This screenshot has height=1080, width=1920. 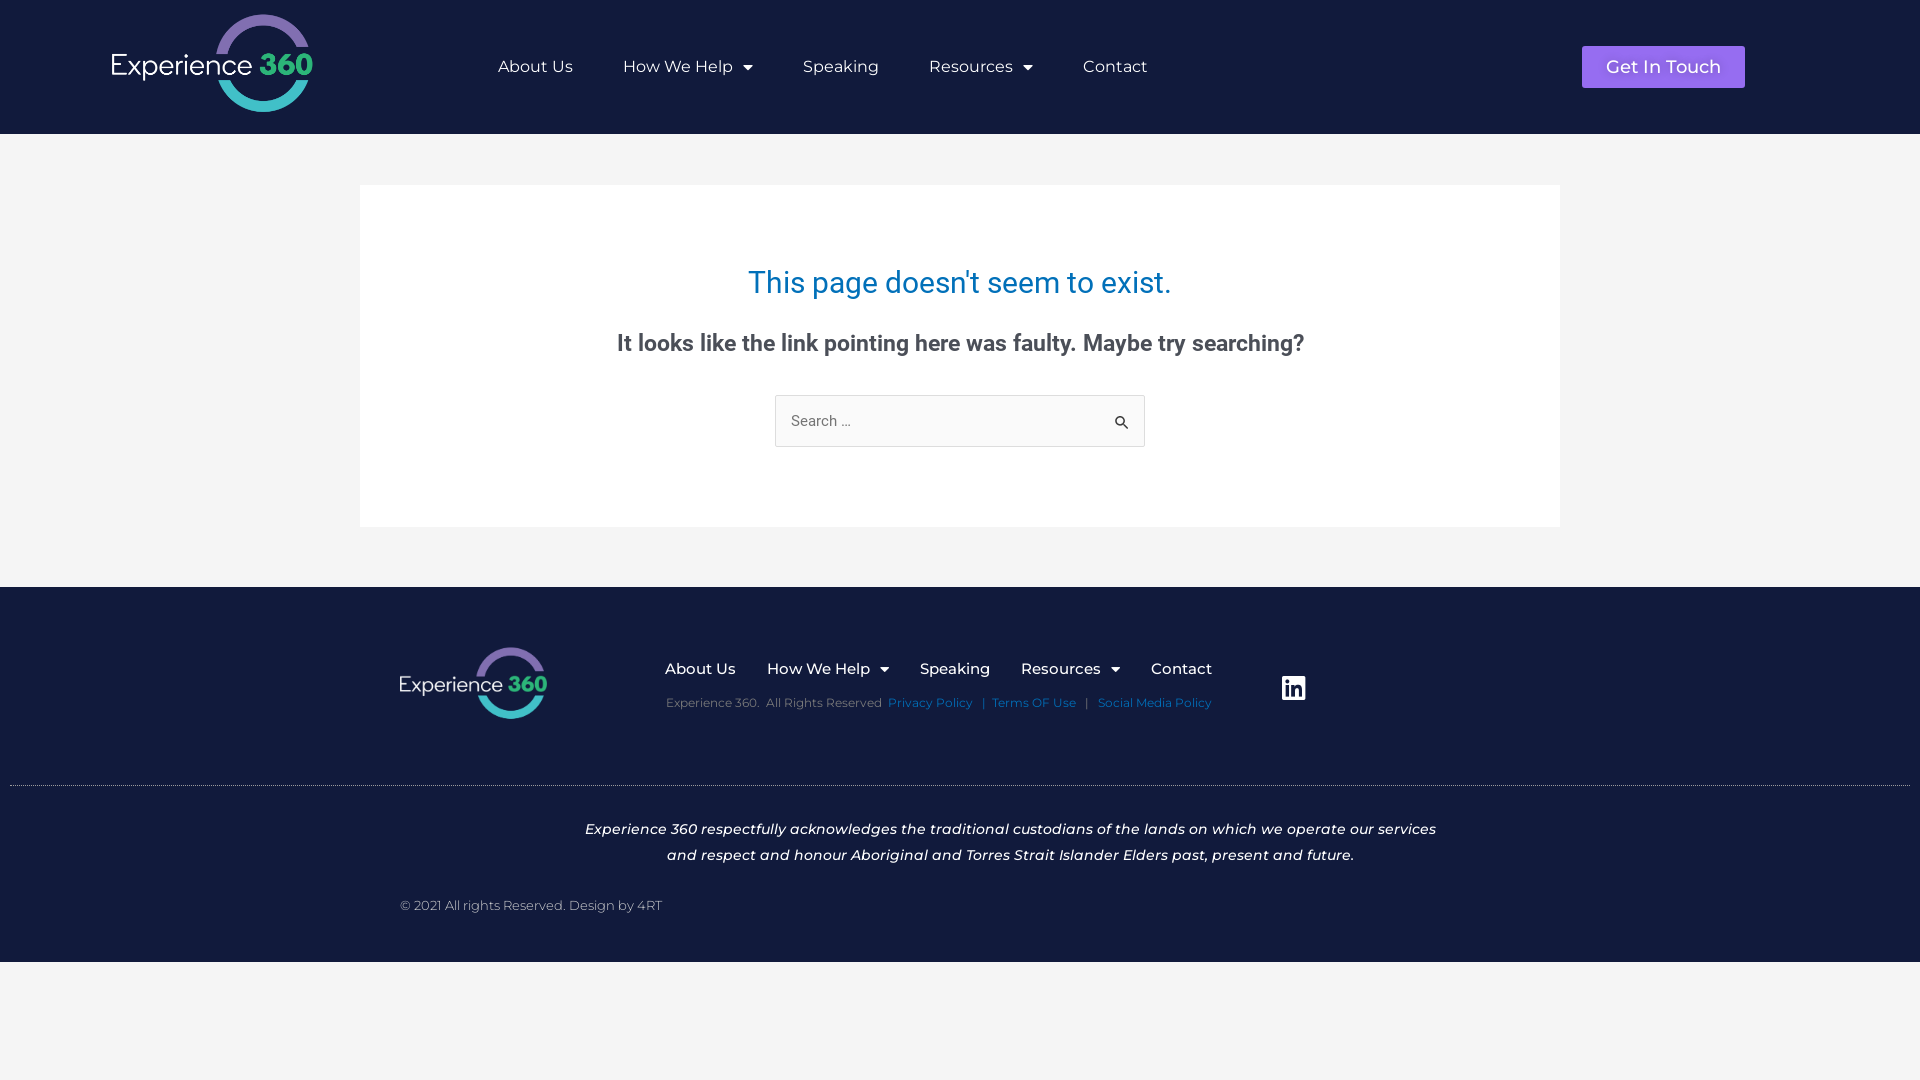 What do you see at coordinates (1116, 67) in the screenshot?
I see `Contact` at bounding box center [1116, 67].